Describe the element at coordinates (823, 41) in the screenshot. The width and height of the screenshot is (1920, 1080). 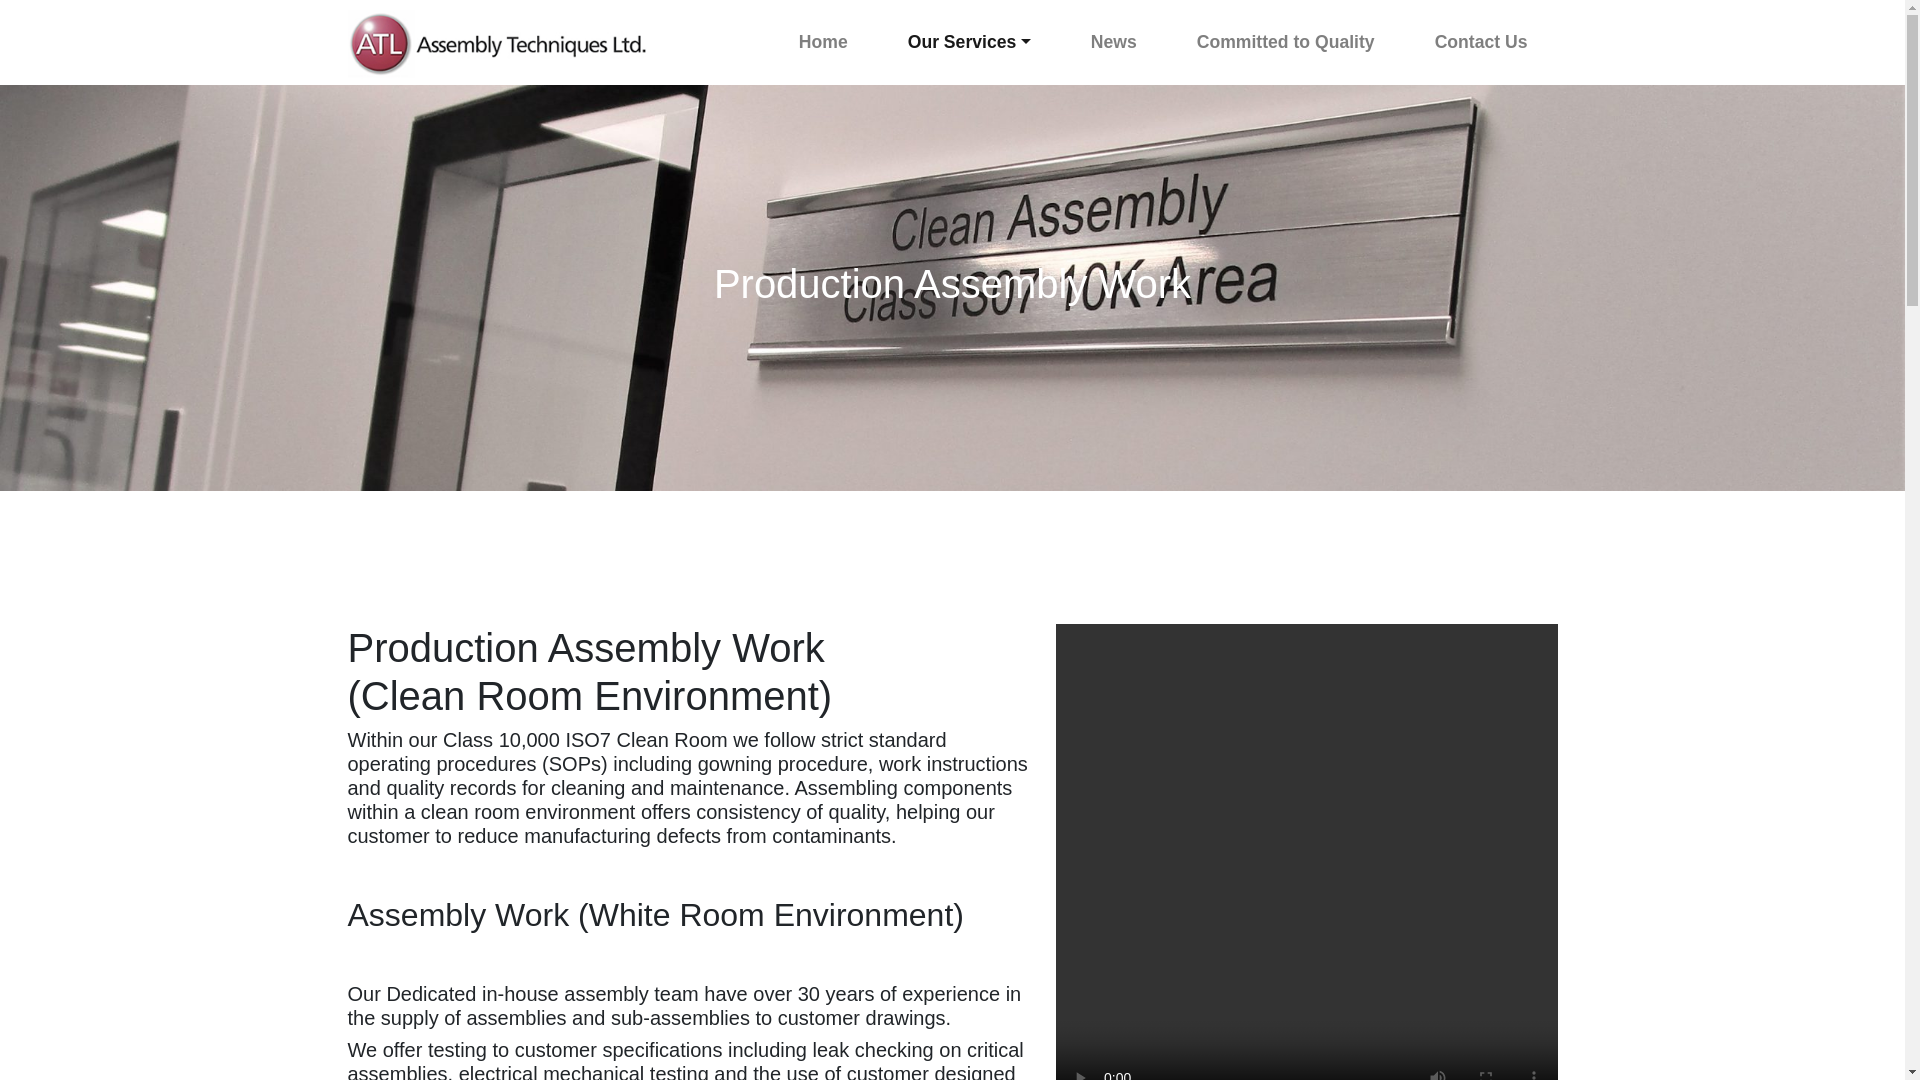
I see `Home` at that location.